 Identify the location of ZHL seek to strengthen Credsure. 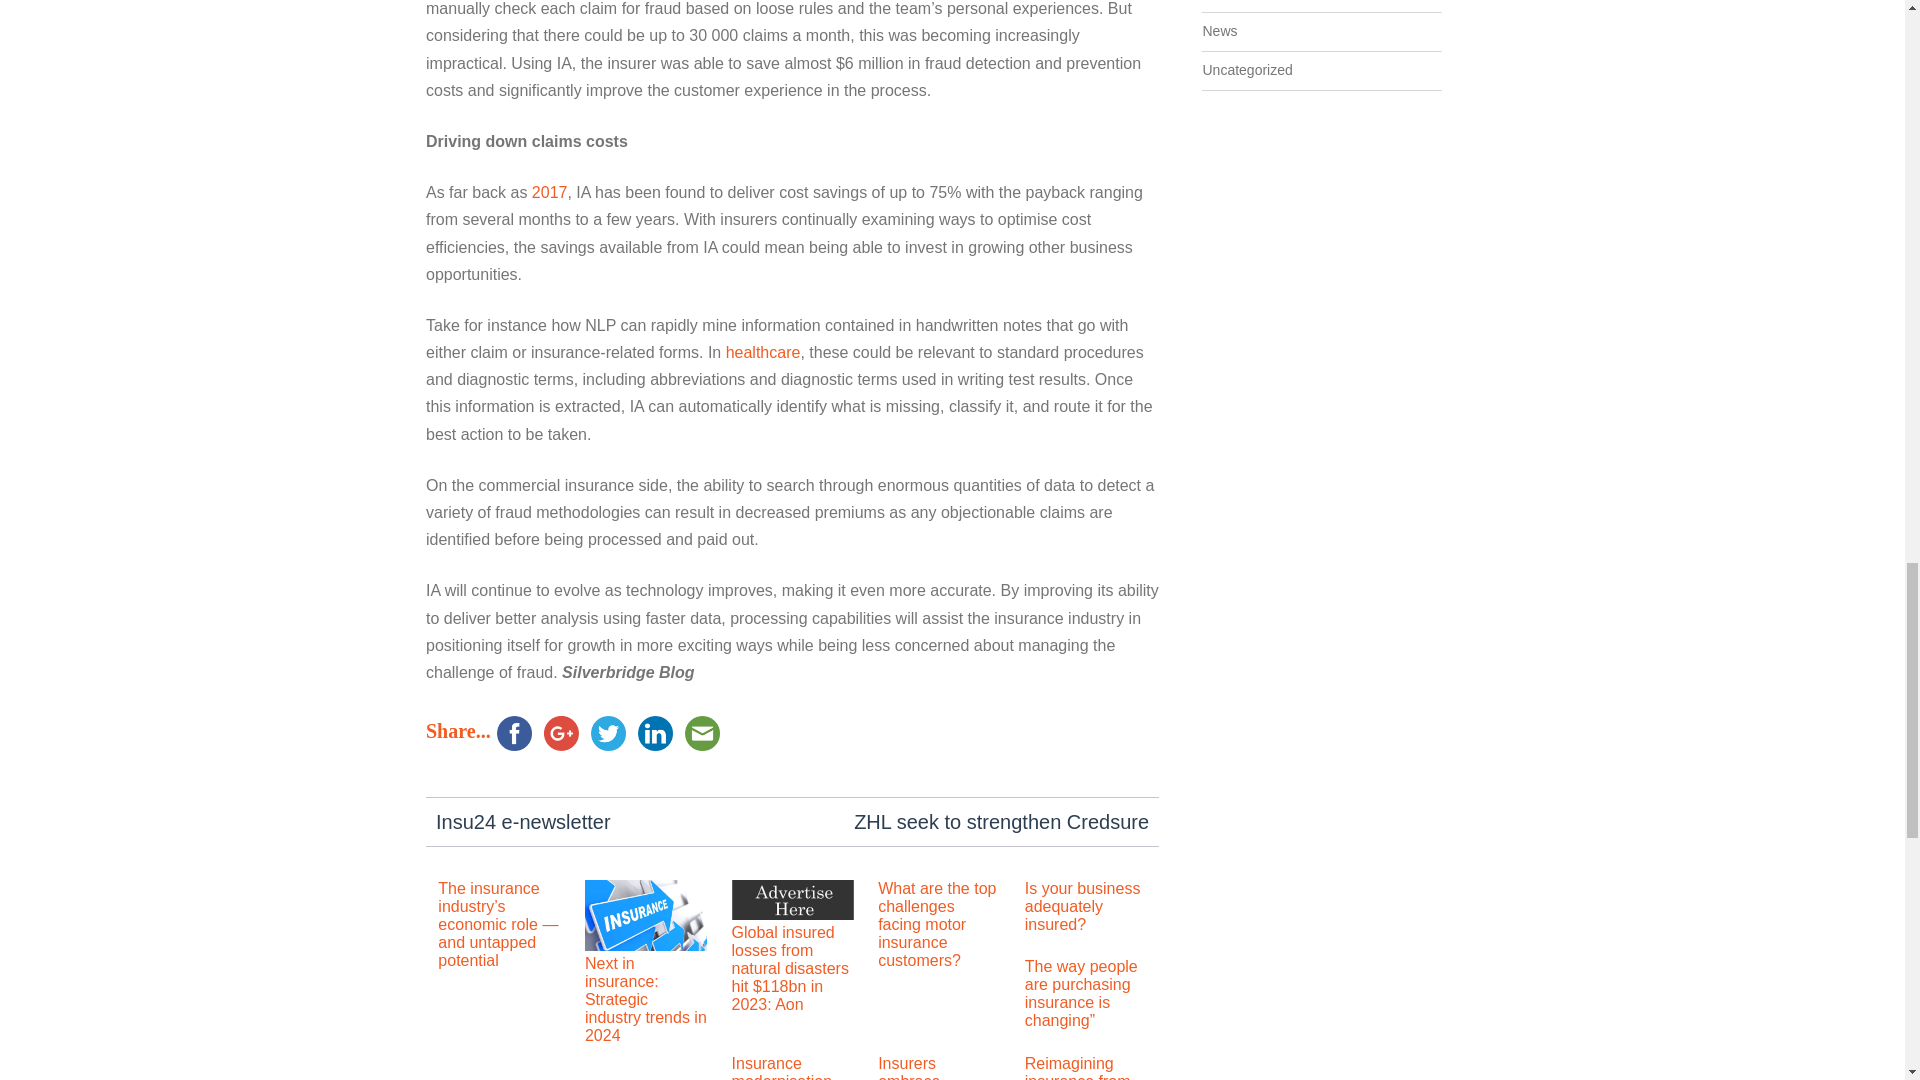
(1002, 822).